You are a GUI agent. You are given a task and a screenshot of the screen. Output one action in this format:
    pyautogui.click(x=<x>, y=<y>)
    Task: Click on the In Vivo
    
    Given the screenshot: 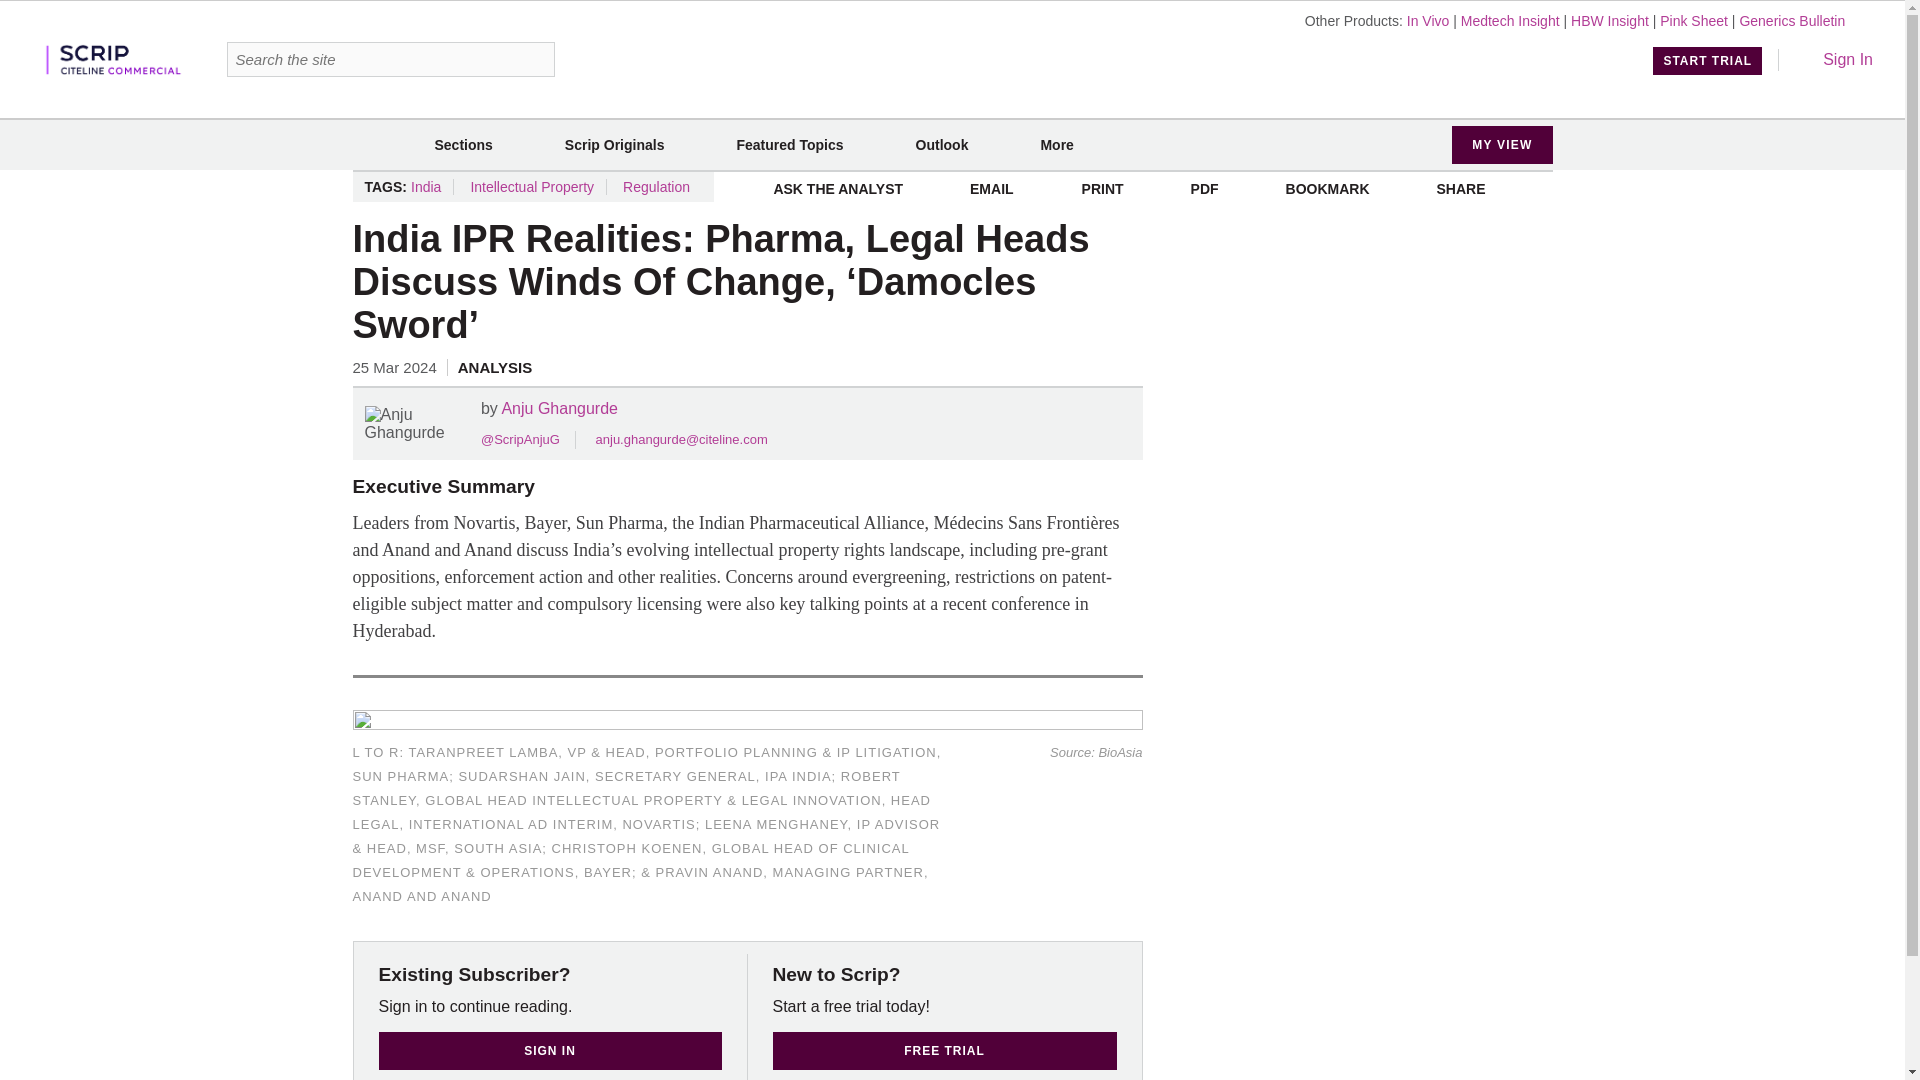 What is the action you would take?
    pyautogui.click(x=1428, y=20)
    